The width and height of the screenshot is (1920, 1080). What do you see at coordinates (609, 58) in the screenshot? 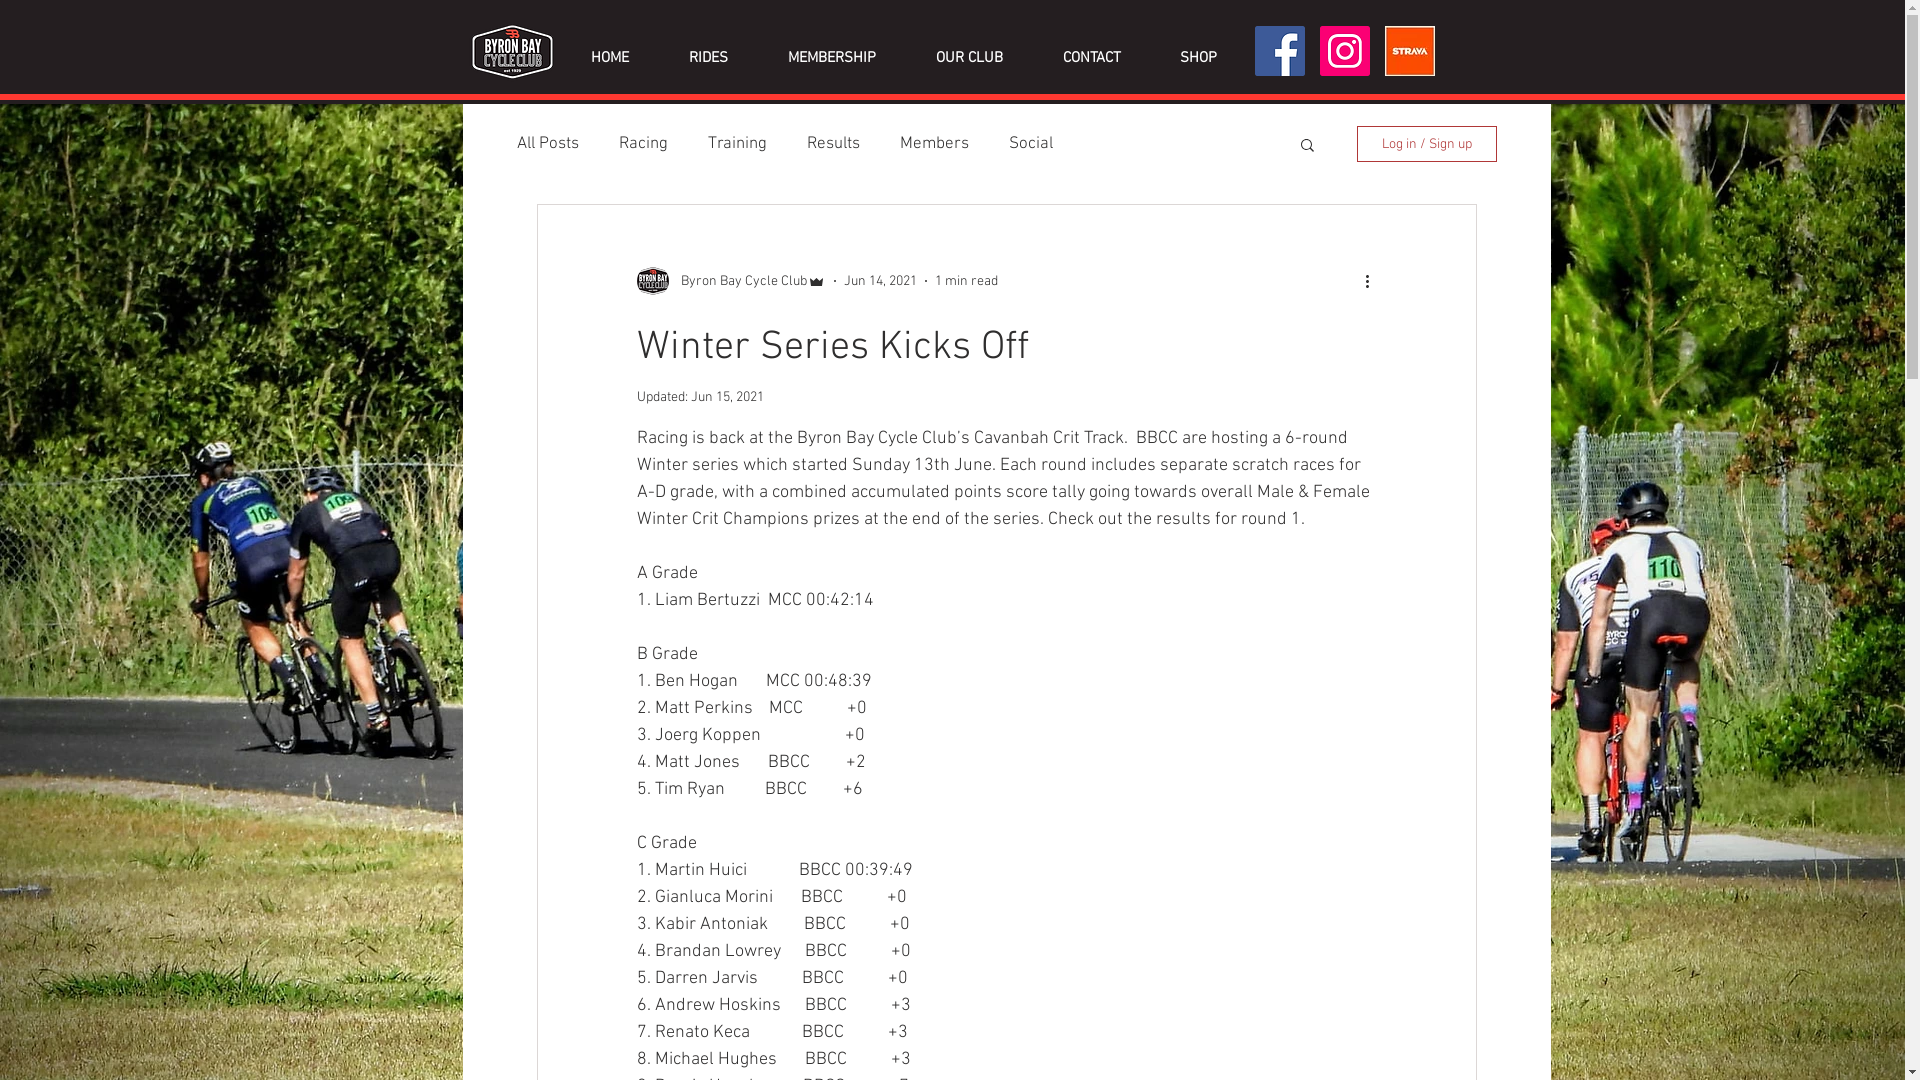
I see `HOME` at bounding box center [609, 58].